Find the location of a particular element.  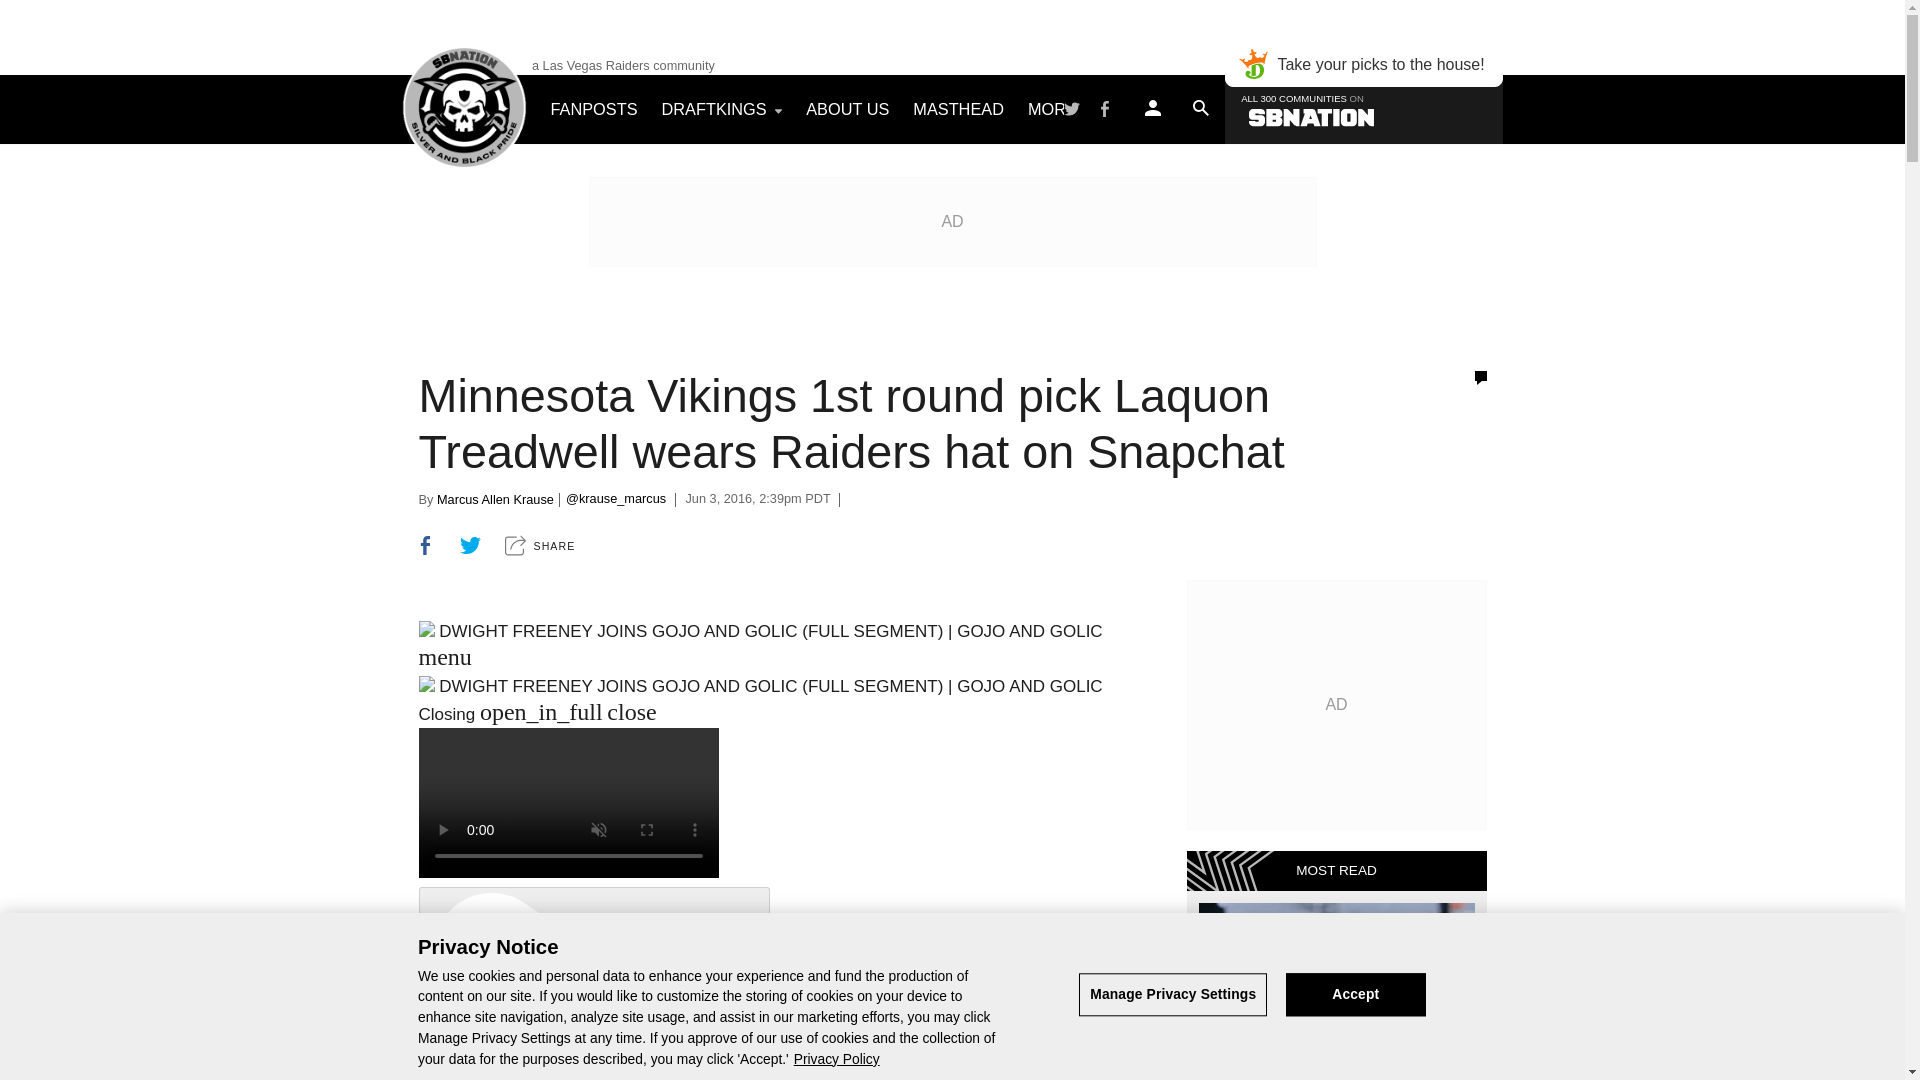

Share this on Facebook is located at coordinates (426, 545).